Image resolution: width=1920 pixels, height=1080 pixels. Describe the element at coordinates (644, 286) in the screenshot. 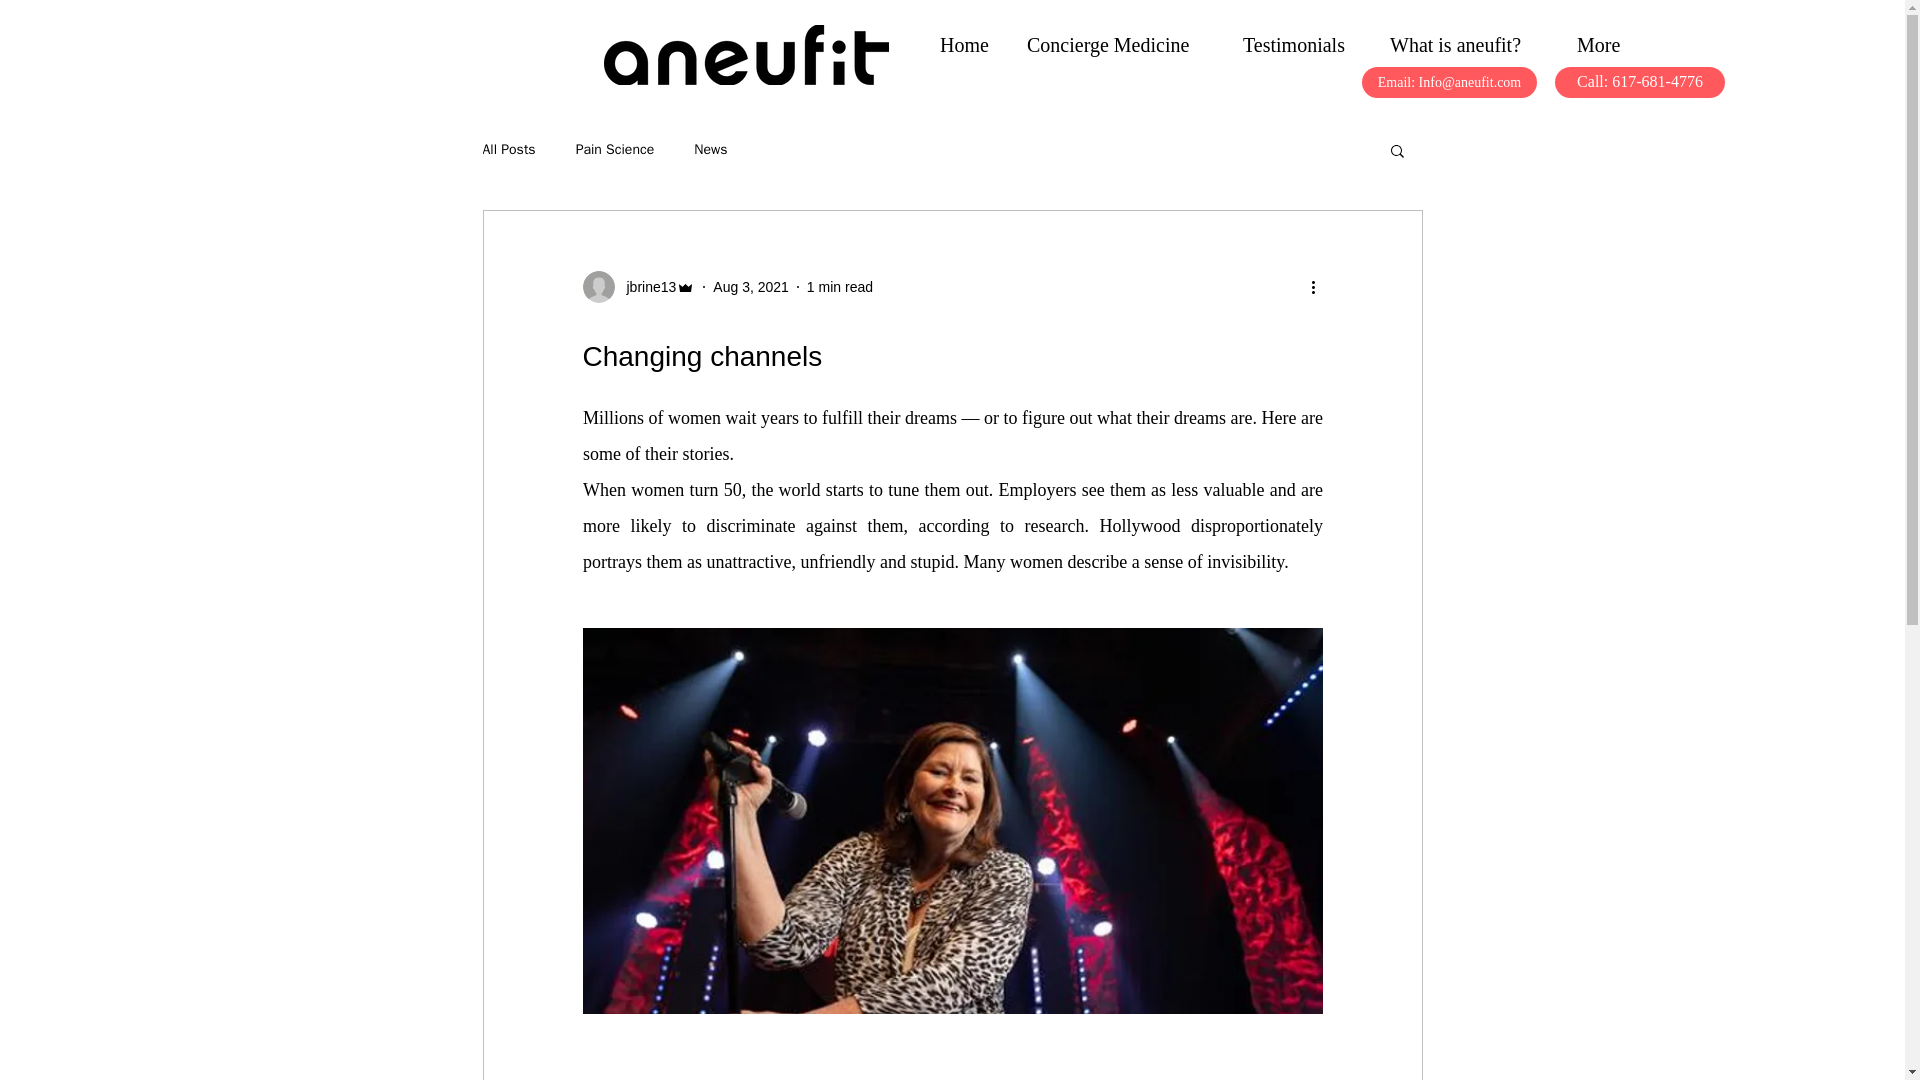

I see `jbrine13` at that location.